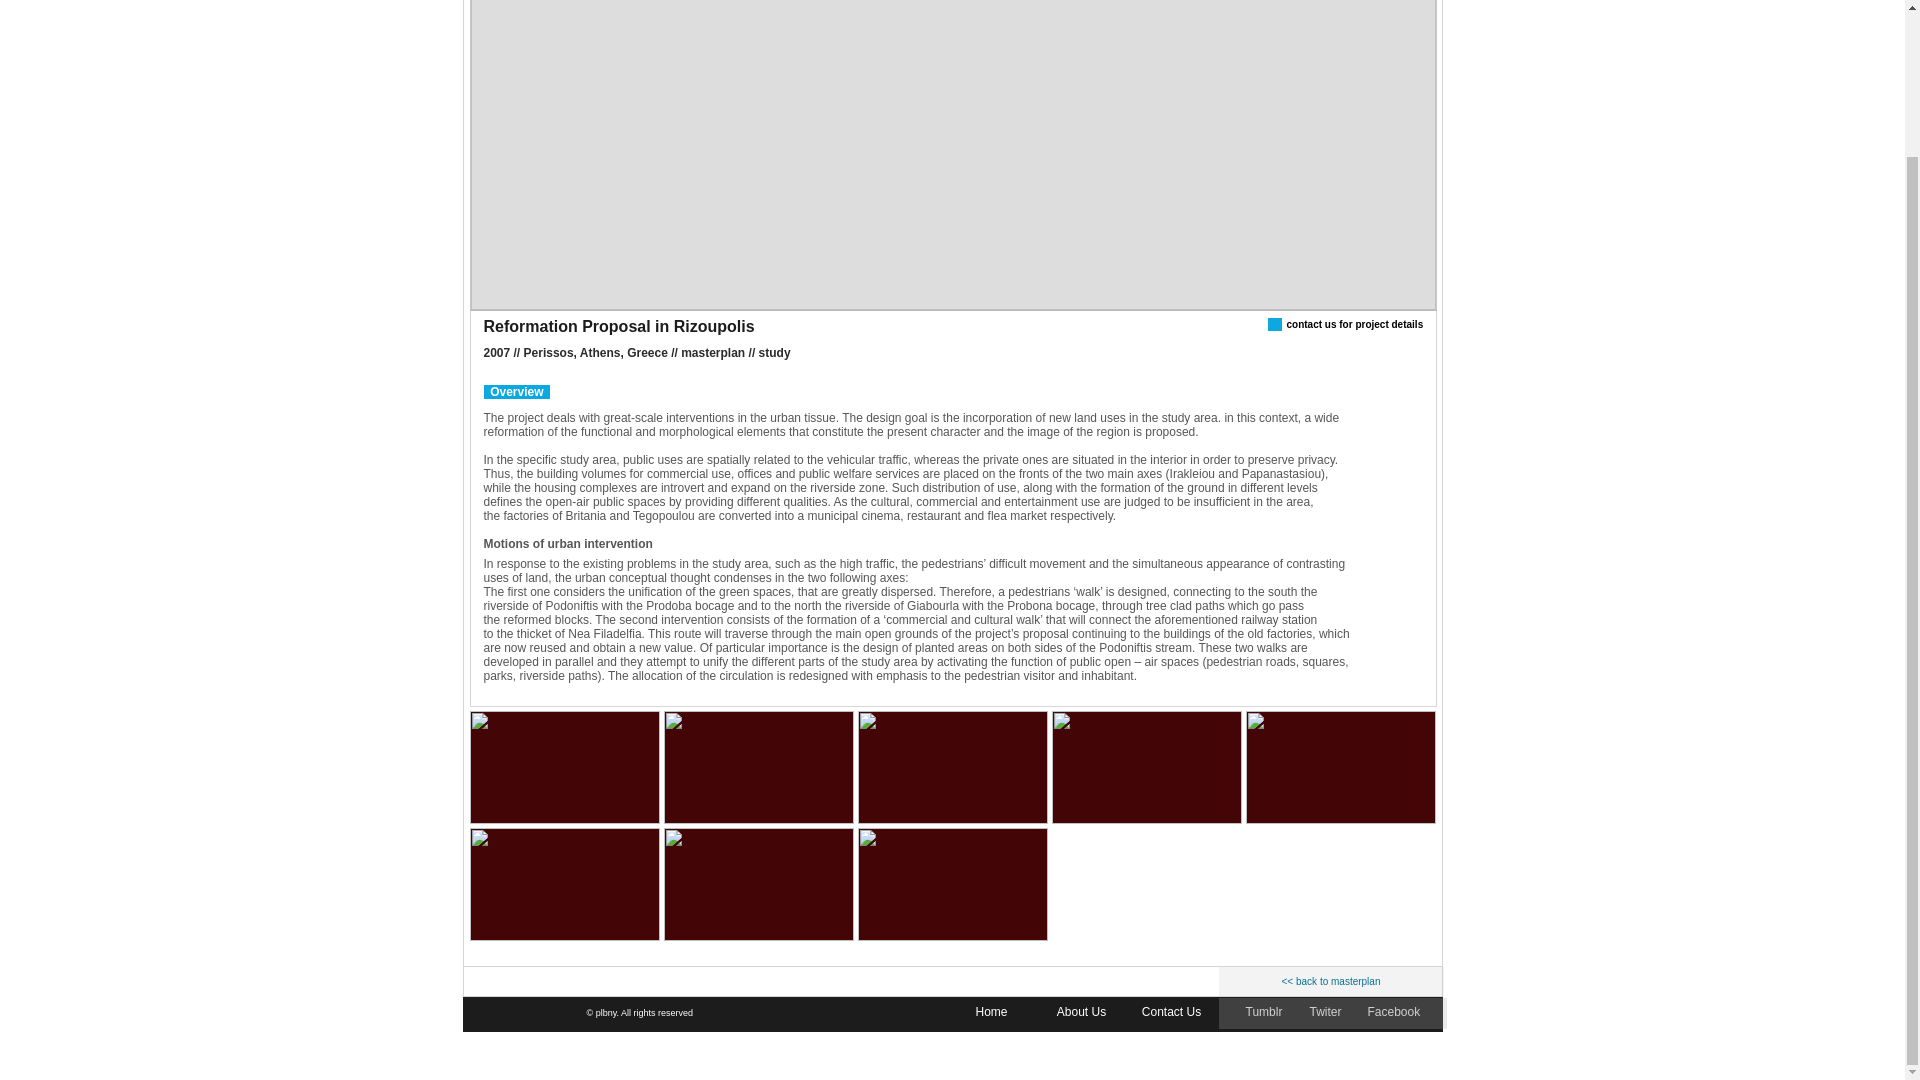  Describe the element at coordinates (1080, 1012) in the screenshot. I see `About Us` at that location.